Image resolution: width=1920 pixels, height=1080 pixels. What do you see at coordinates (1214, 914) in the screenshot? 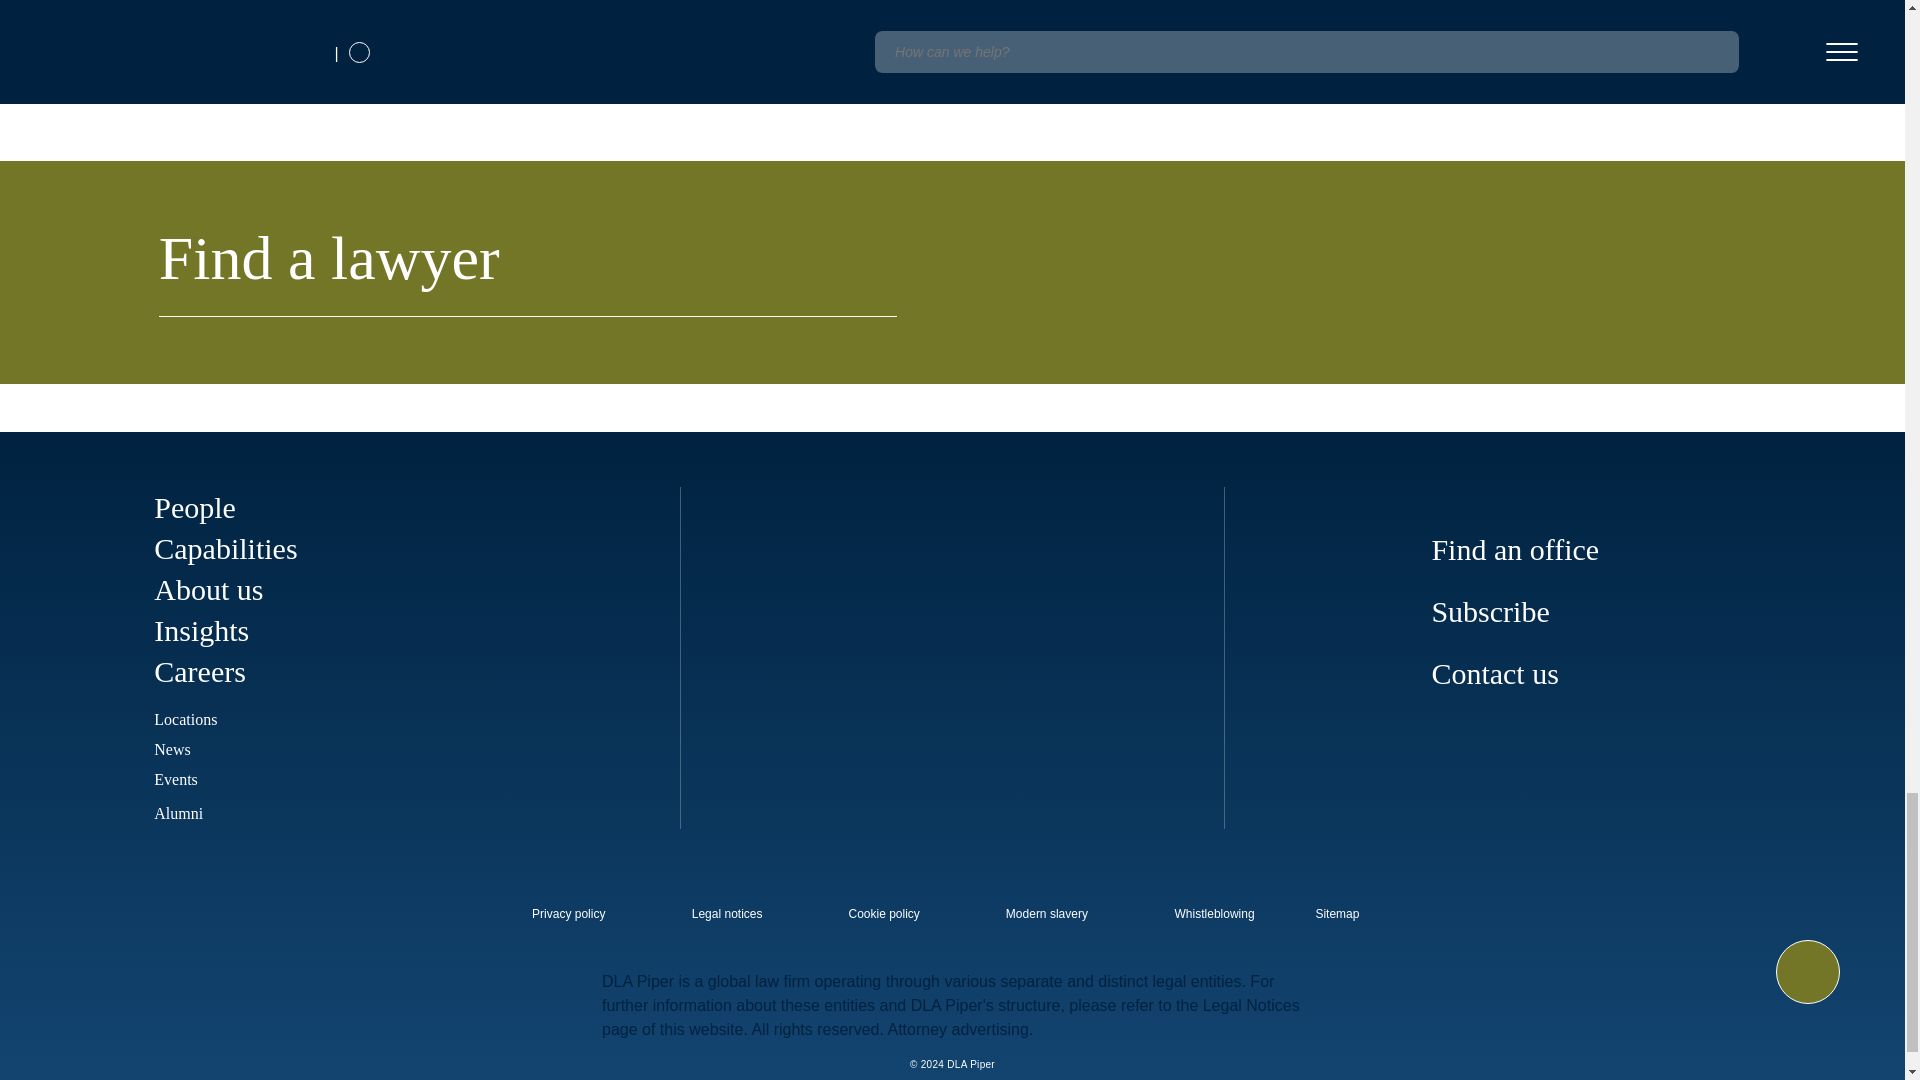
I see `internal` at bounding box center [1214, 914].